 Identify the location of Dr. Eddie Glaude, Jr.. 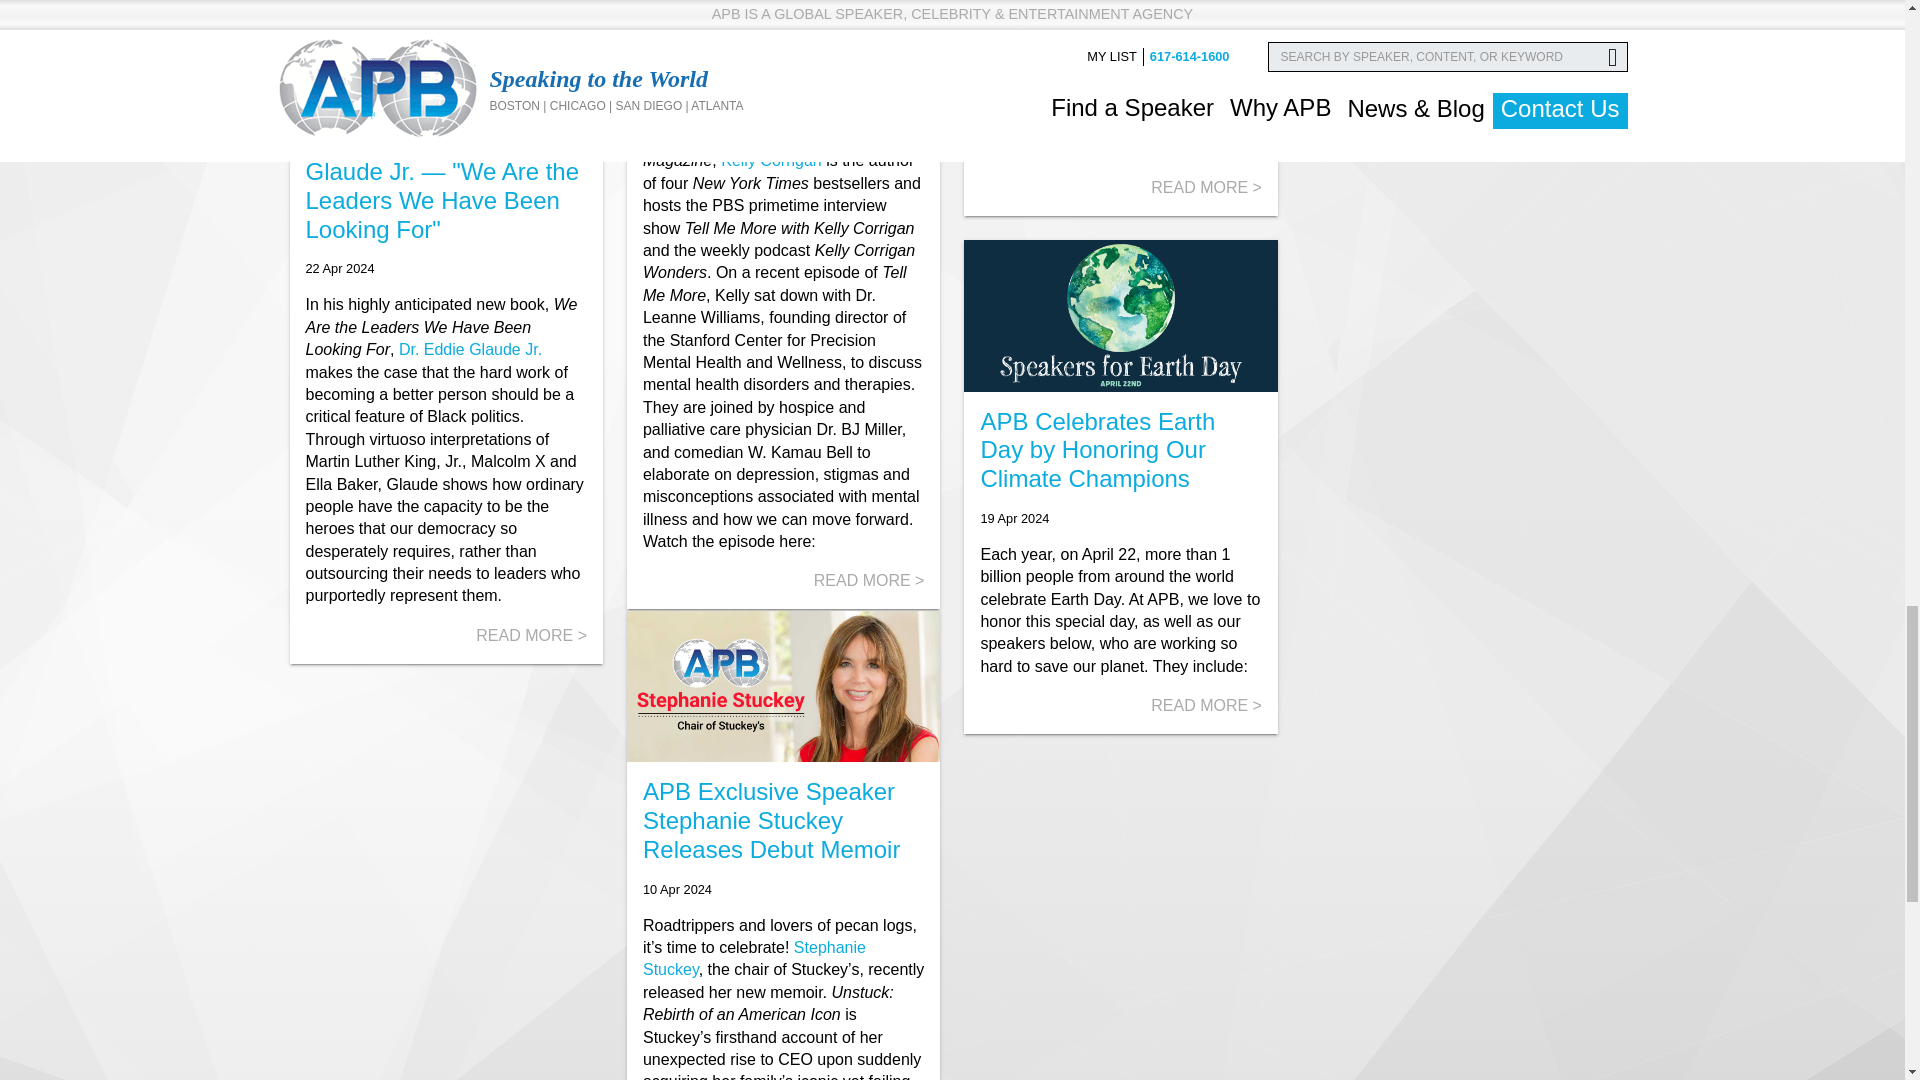
(470, 349).